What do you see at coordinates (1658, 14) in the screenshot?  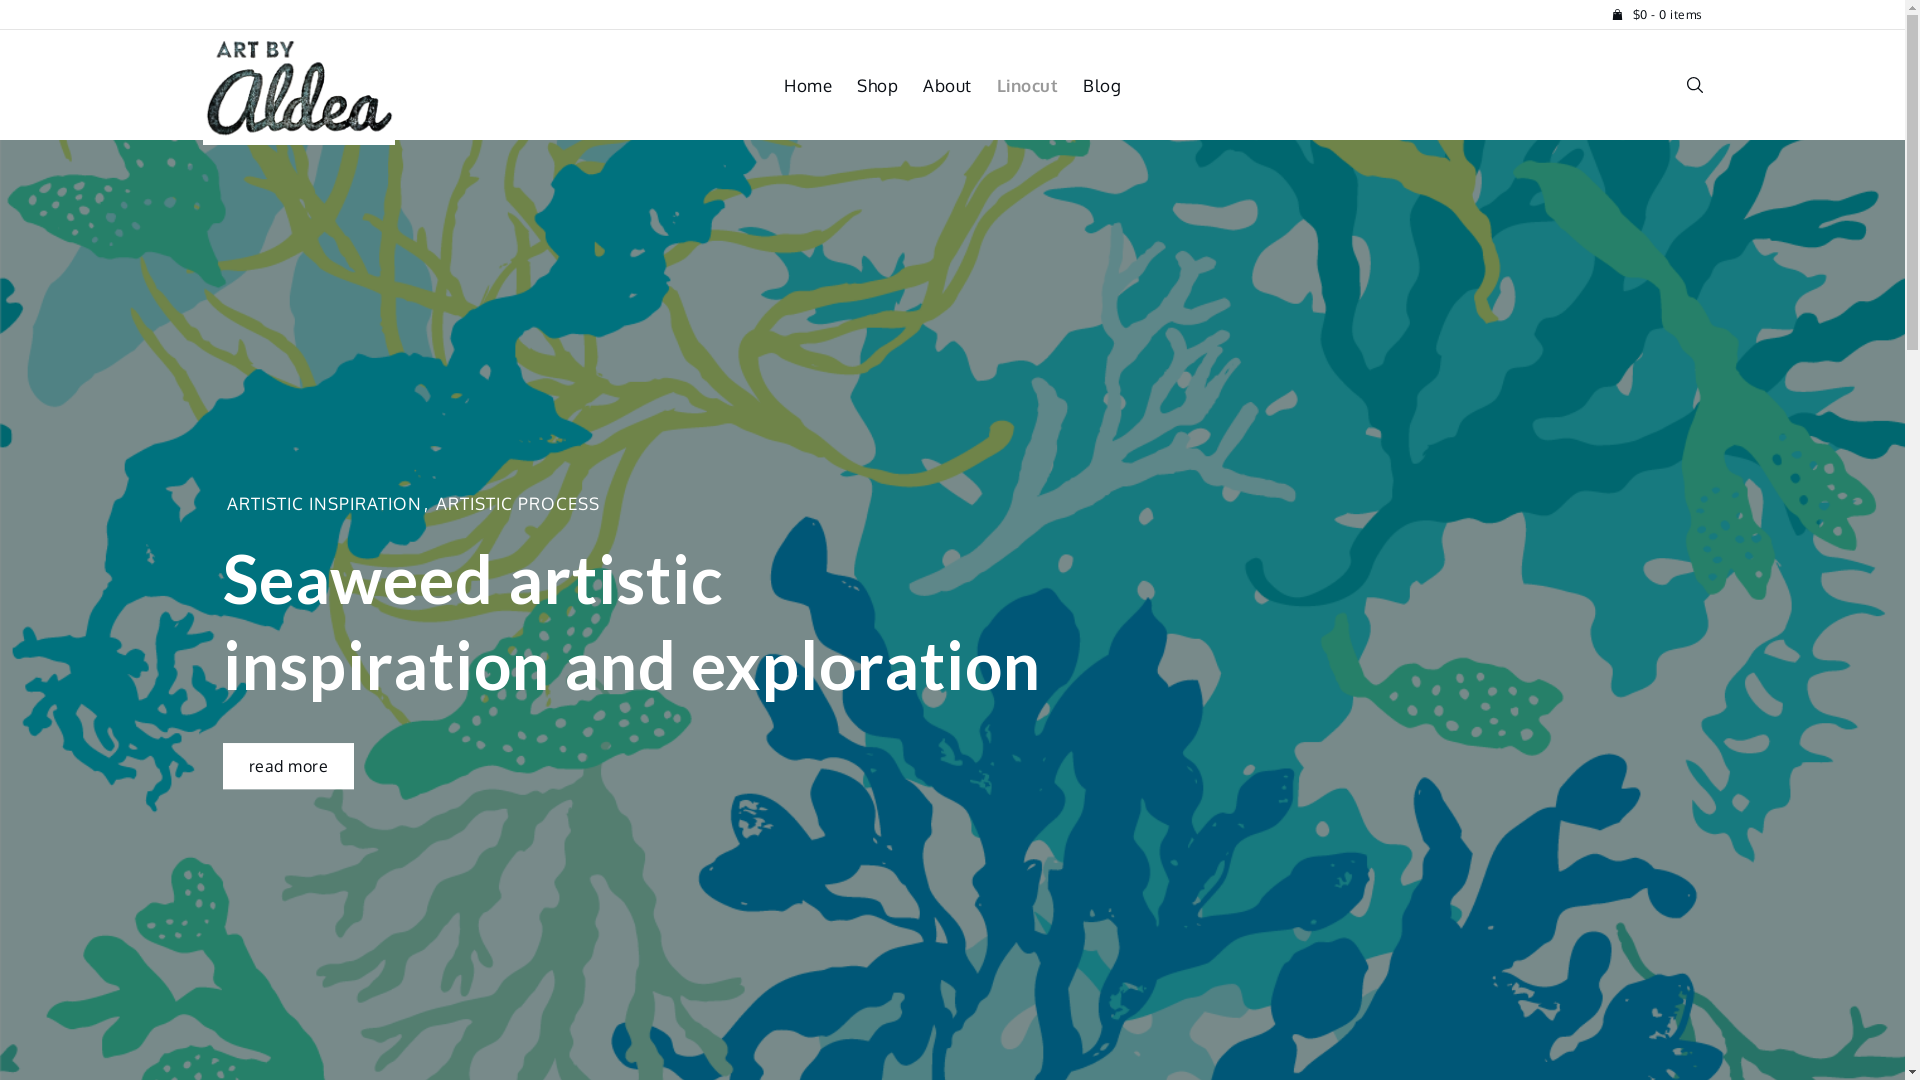 I see `$0 - 0 items` at bounding box center [1658, 14].